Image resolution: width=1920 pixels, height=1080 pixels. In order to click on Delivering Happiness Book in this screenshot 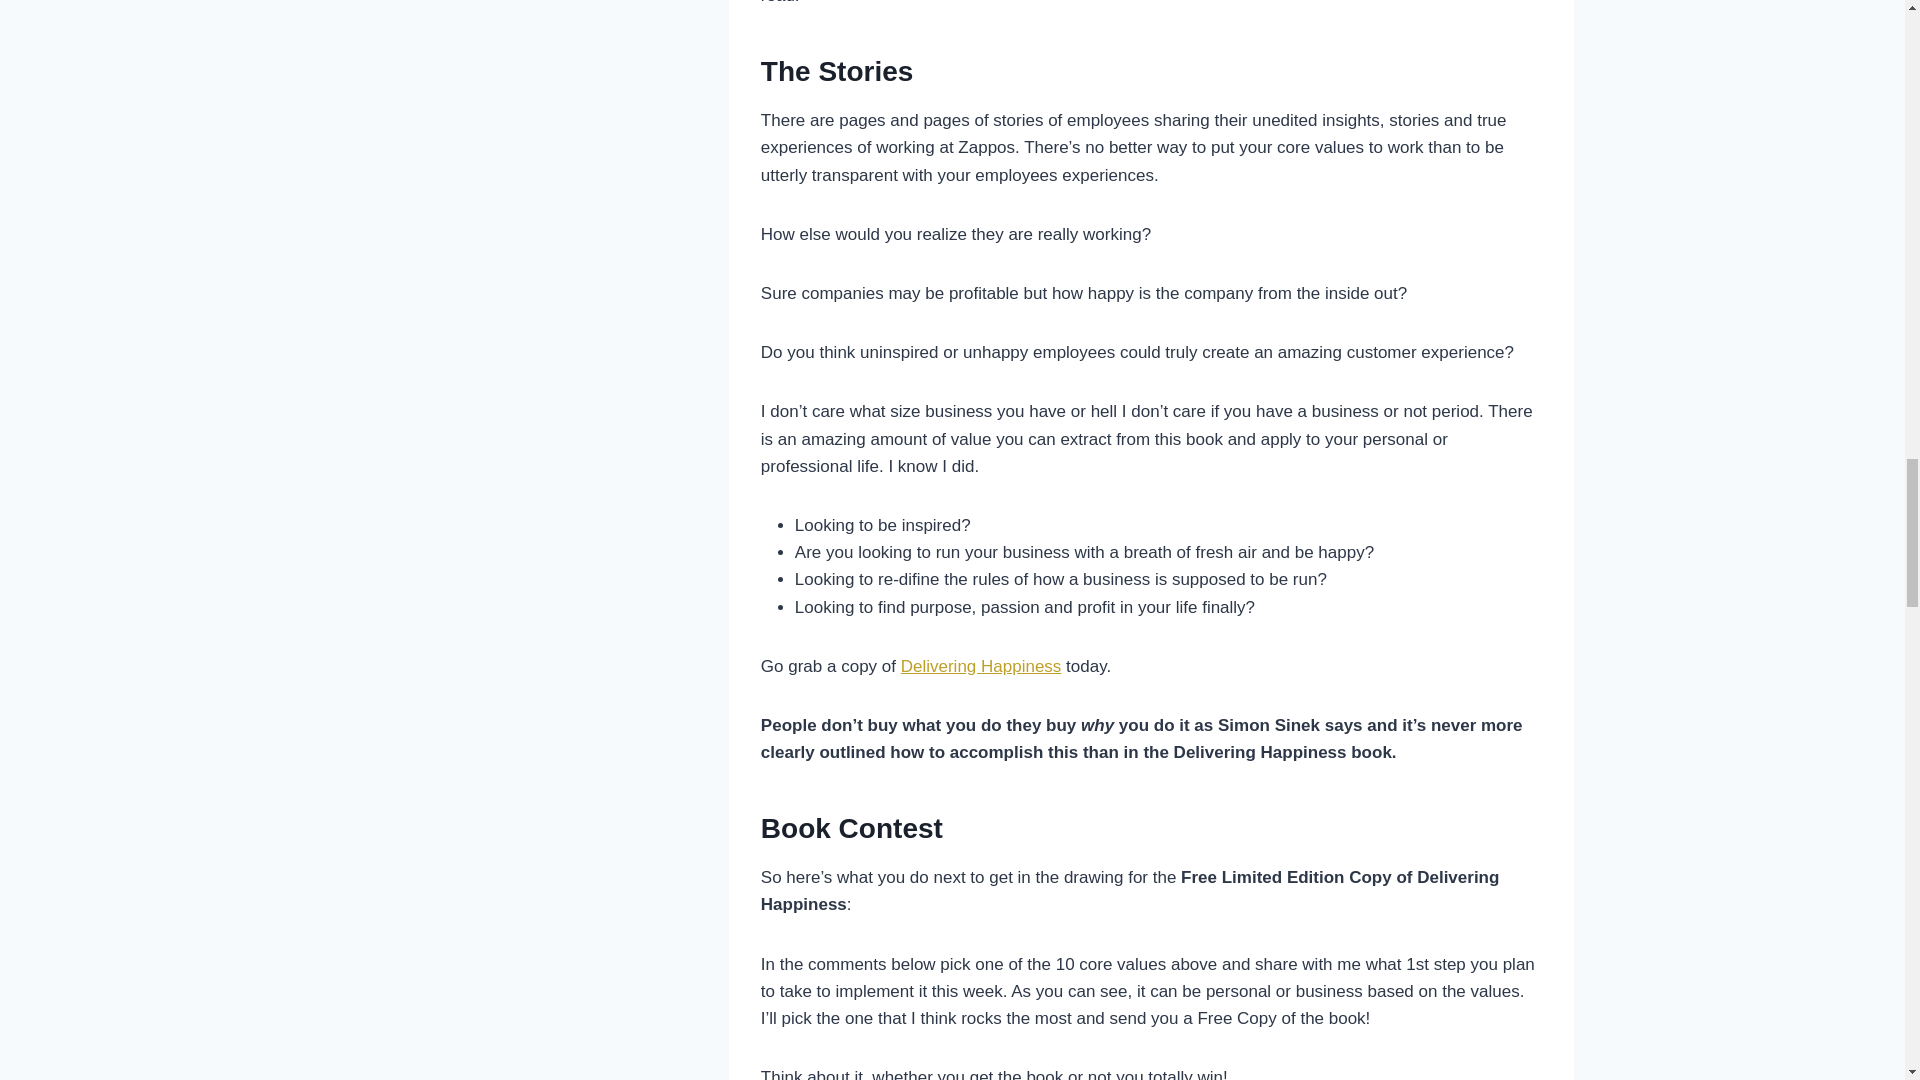, I will do `click(980, 666)`.